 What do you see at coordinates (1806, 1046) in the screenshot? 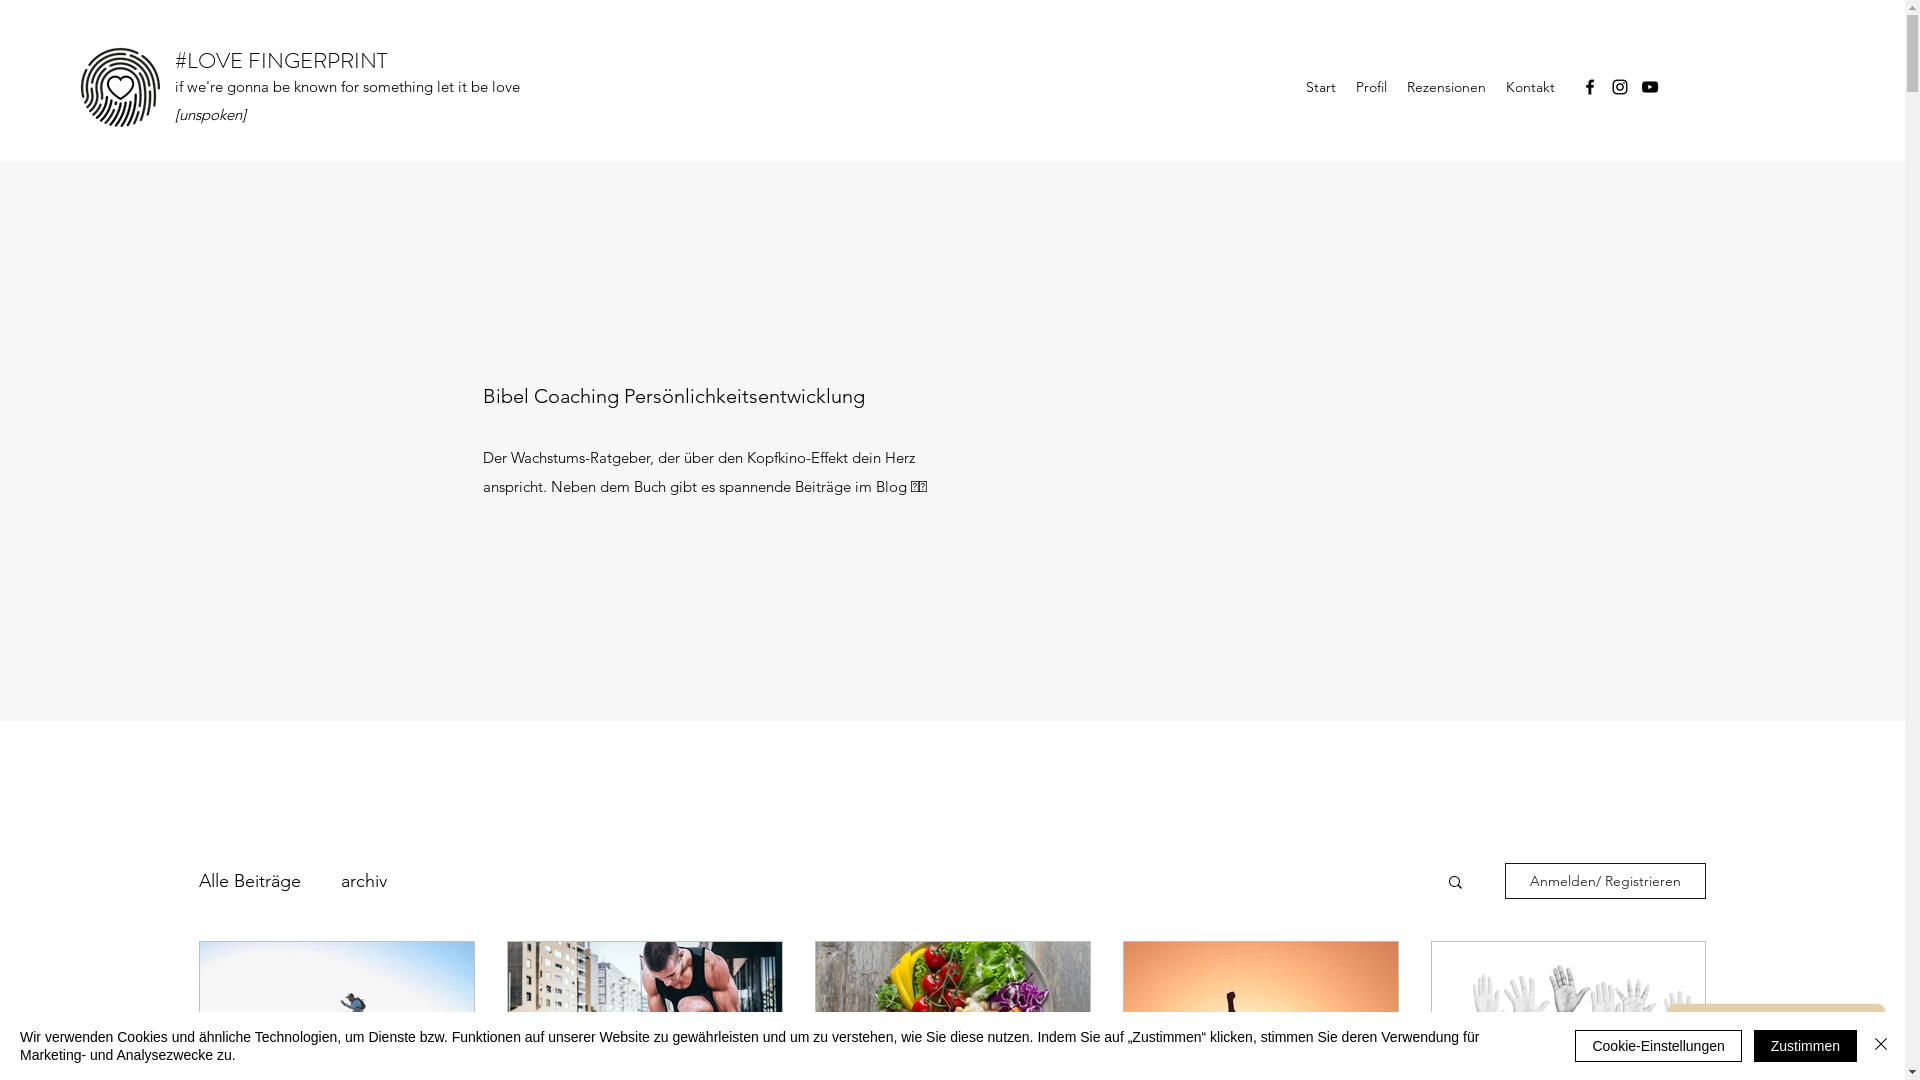
I see `Zustimmen` at bounding box center [1806, 1046].